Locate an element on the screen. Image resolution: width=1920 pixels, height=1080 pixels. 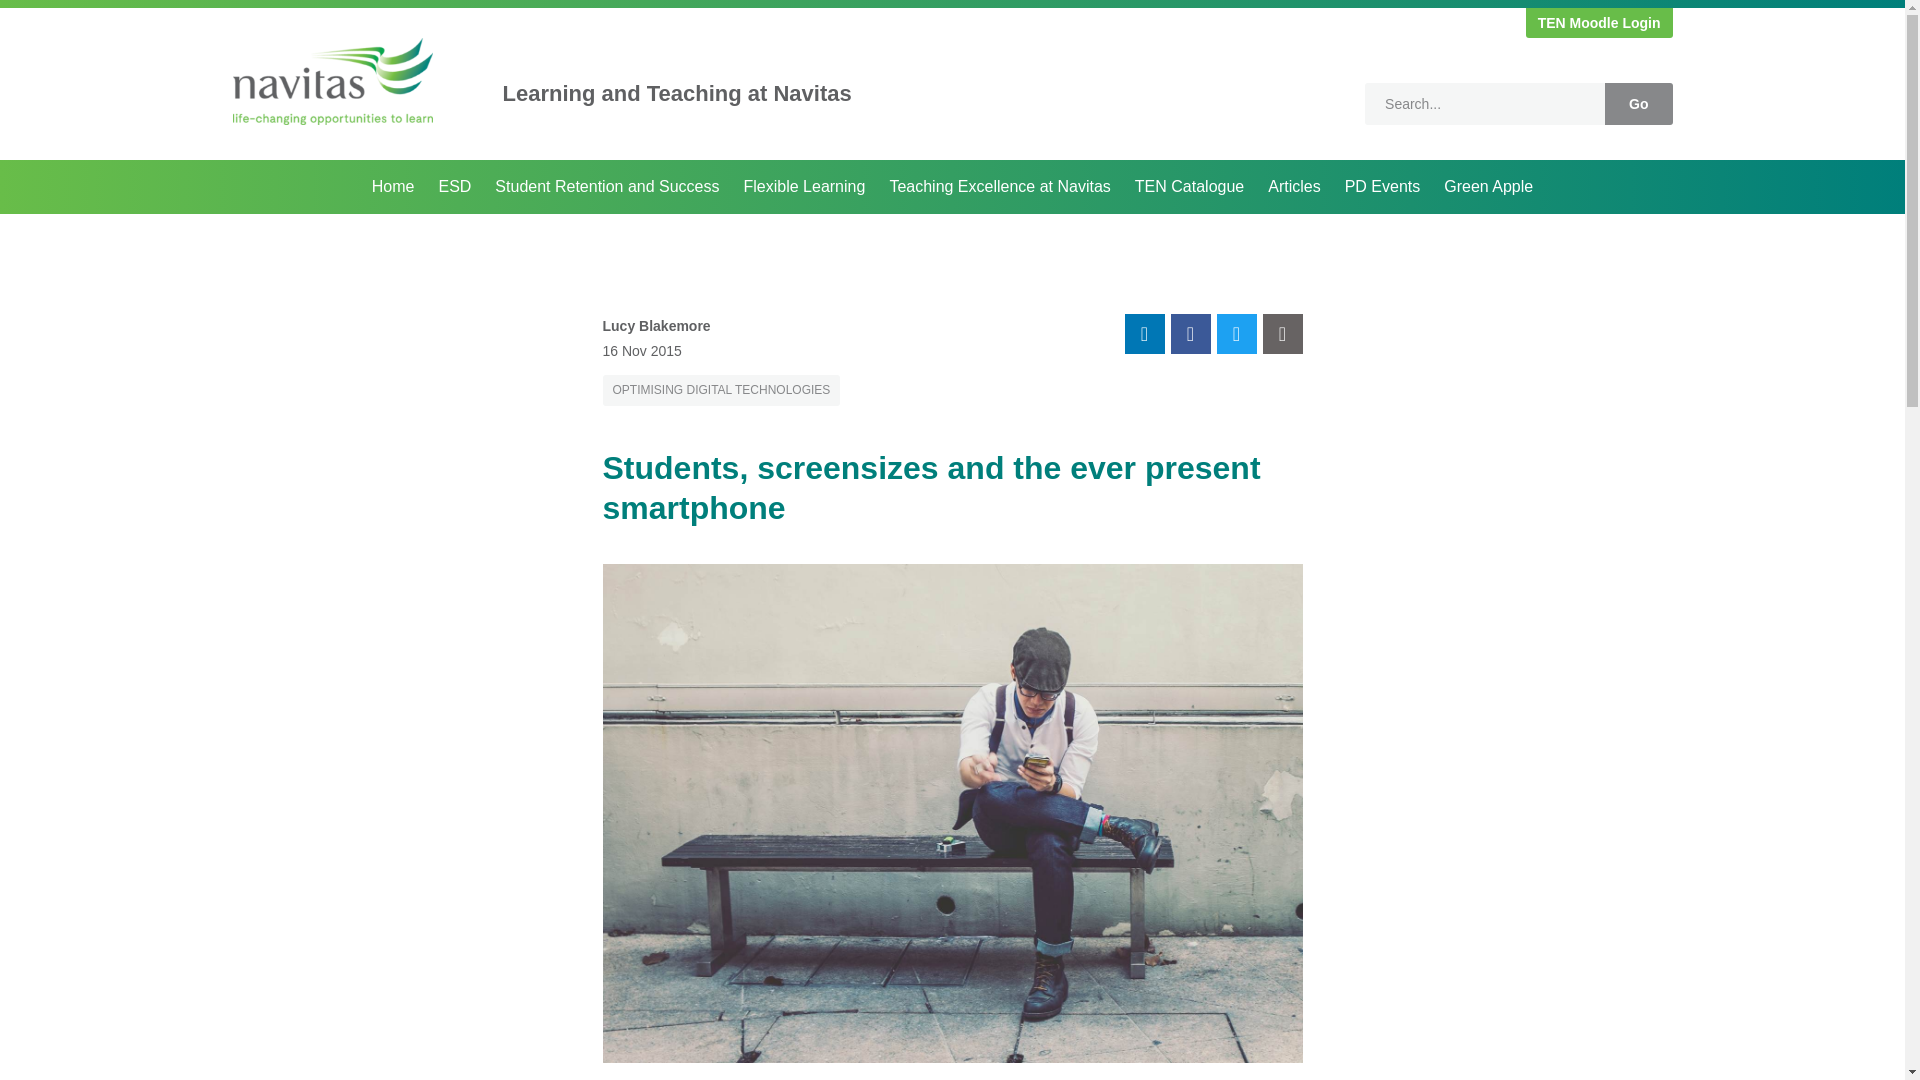
TEN Moodle Login is located at coordinates (1599, 22).